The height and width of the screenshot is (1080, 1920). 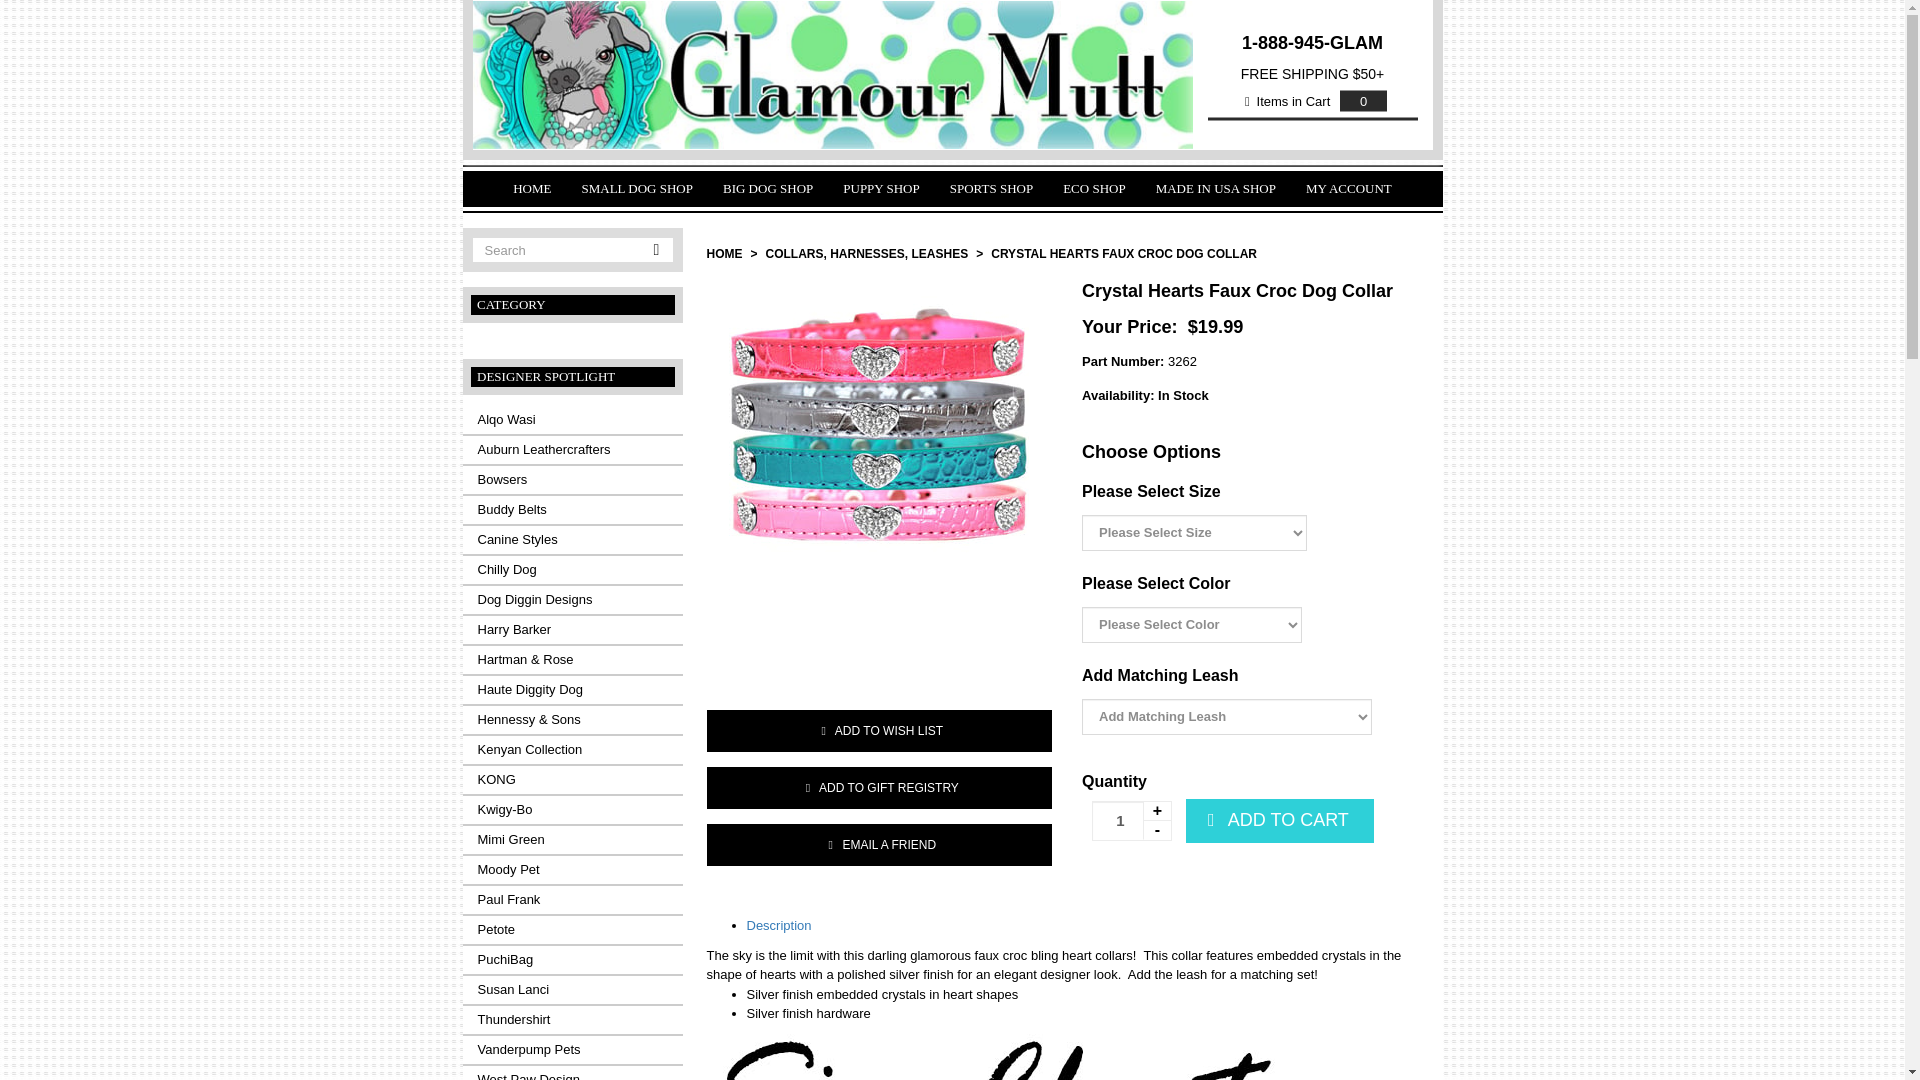 What do you see at coordinates (636, 188) in the screenshot?
I see `SMALL DOG SHOP` at bounding box center [636, 188].